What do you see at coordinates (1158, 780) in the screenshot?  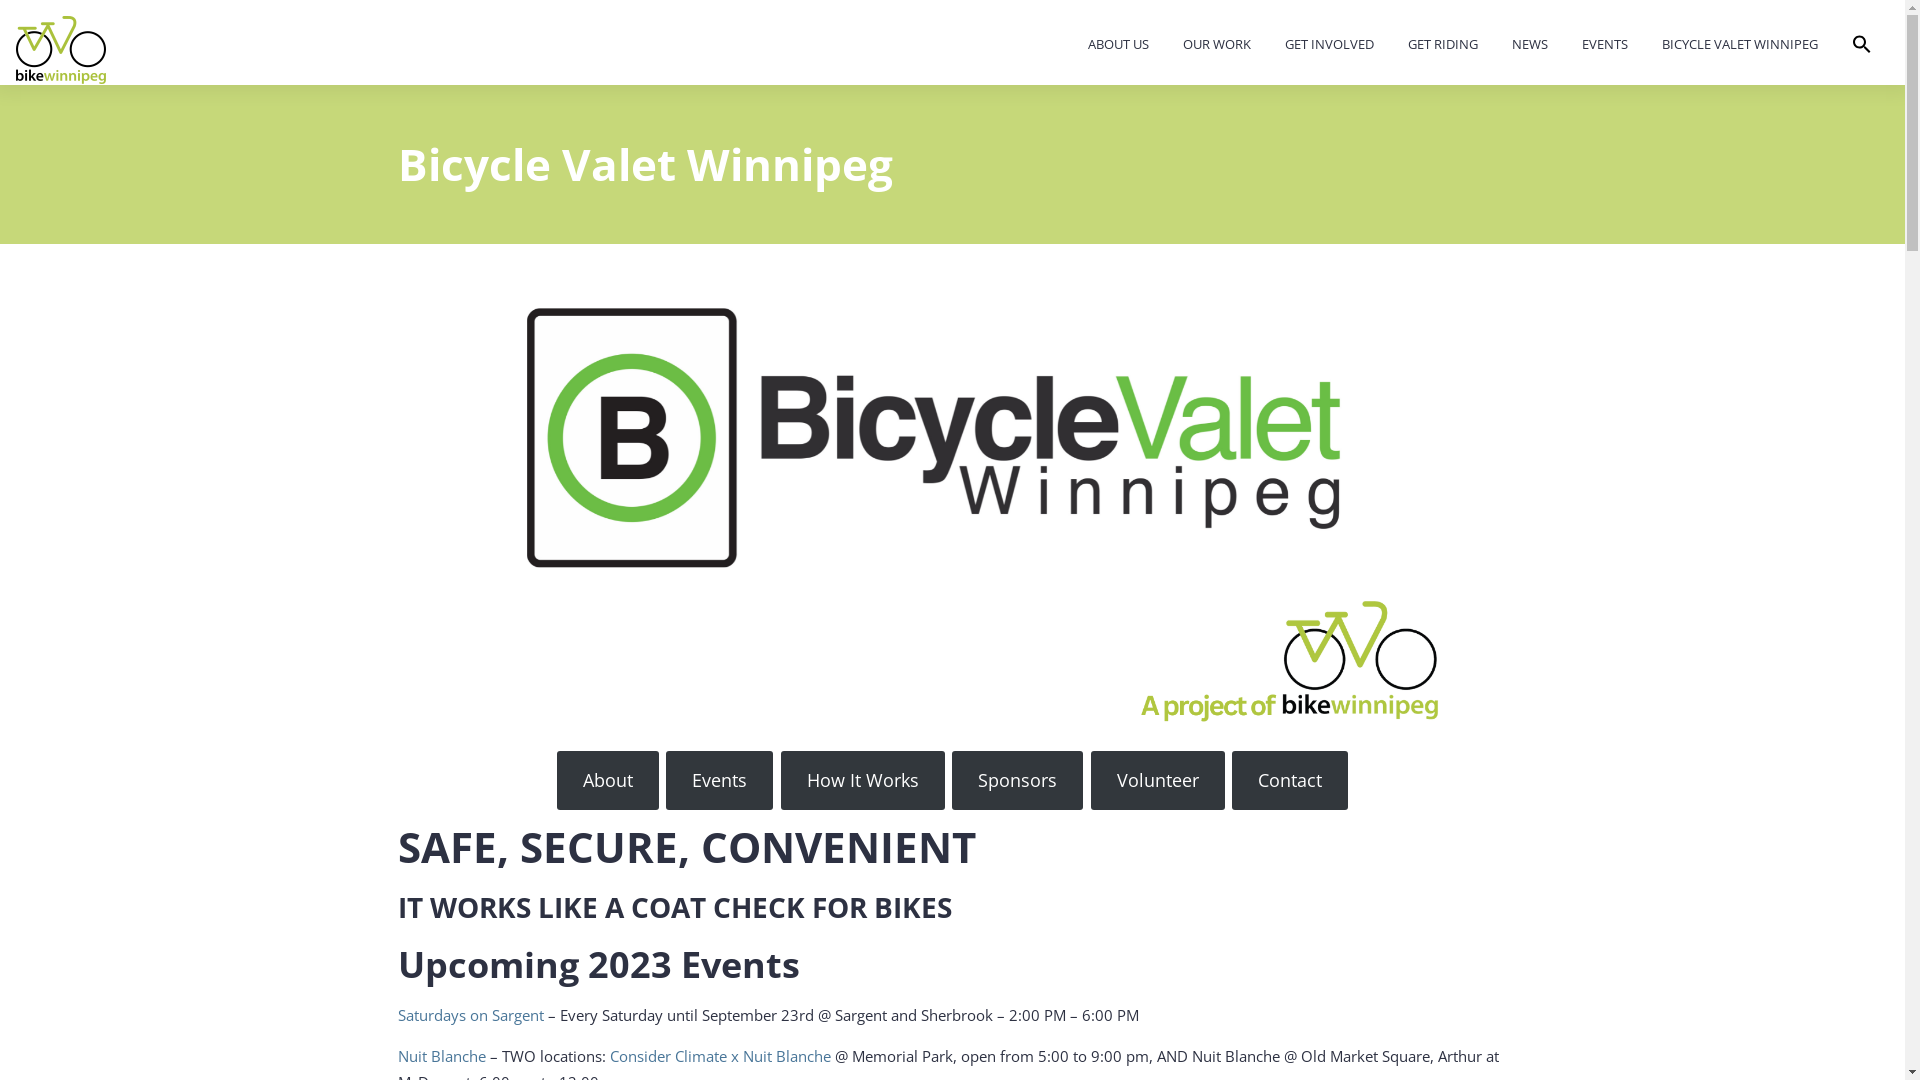 I see `Volunteer` at bounding box center [1158, 780].